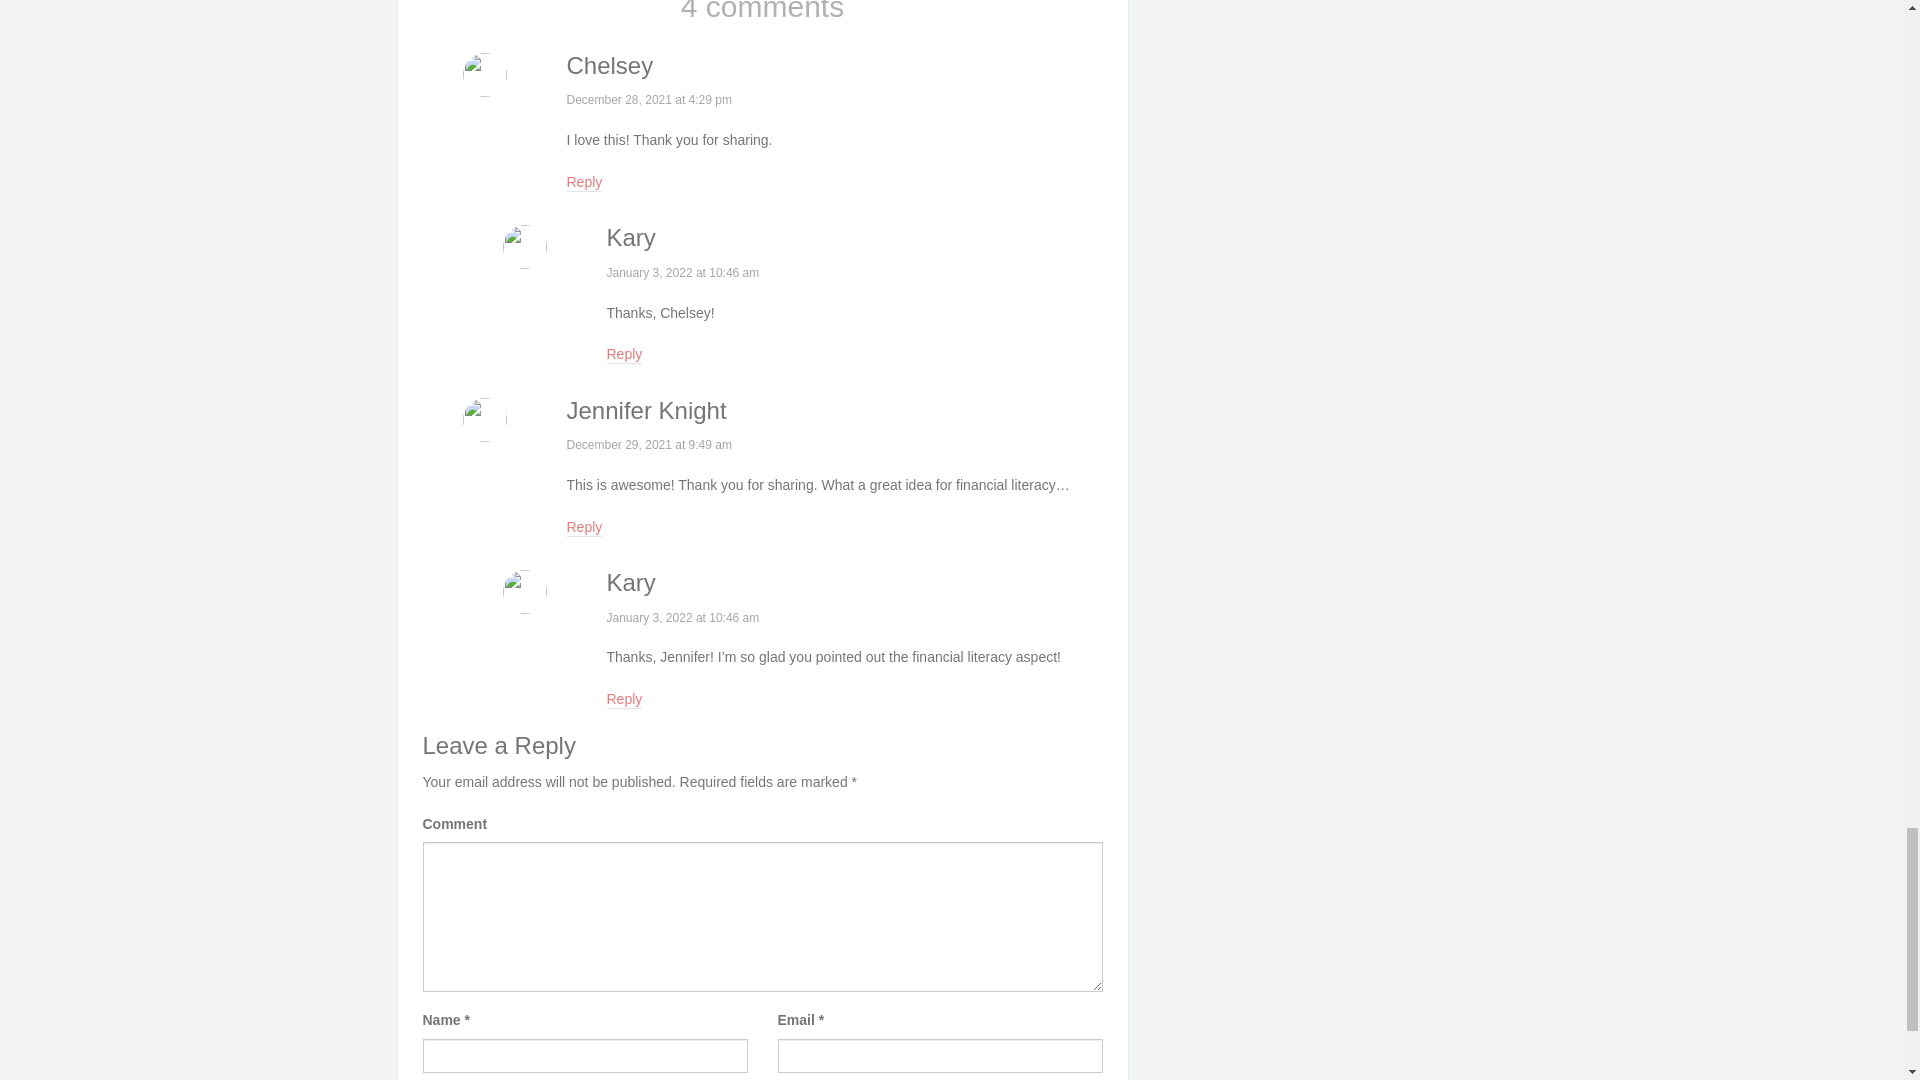  I want to click on December 29, 2021 at 9:49 am, so click(648, 445).